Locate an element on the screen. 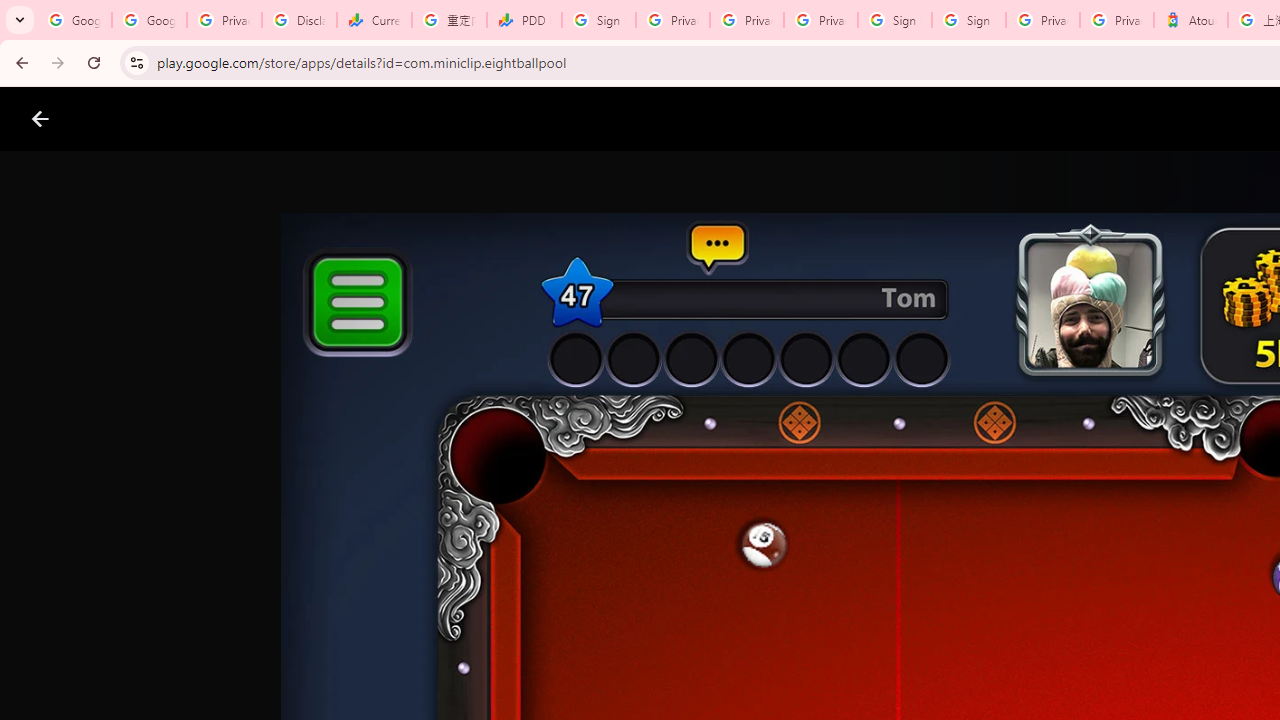  Kids is located at coordinates (386, 119).